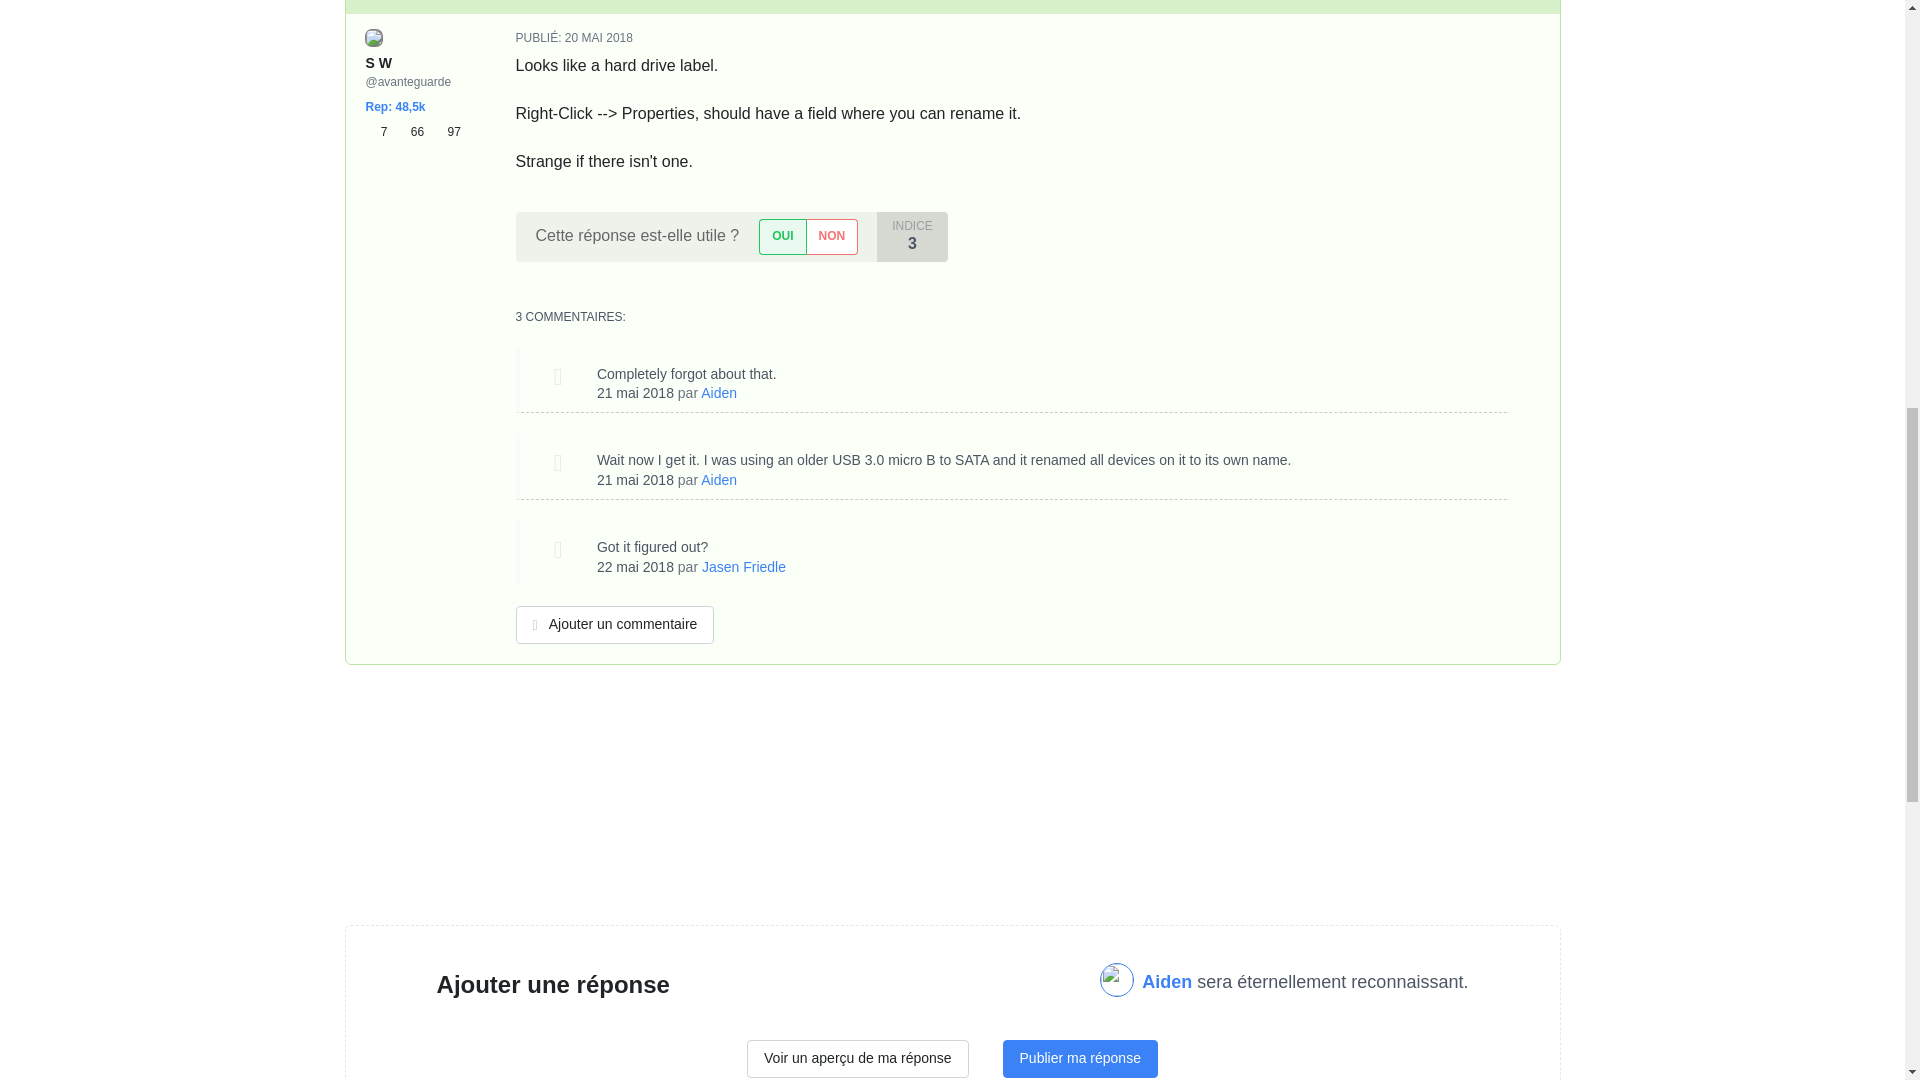  I want to click on NON, so click(832, 236).